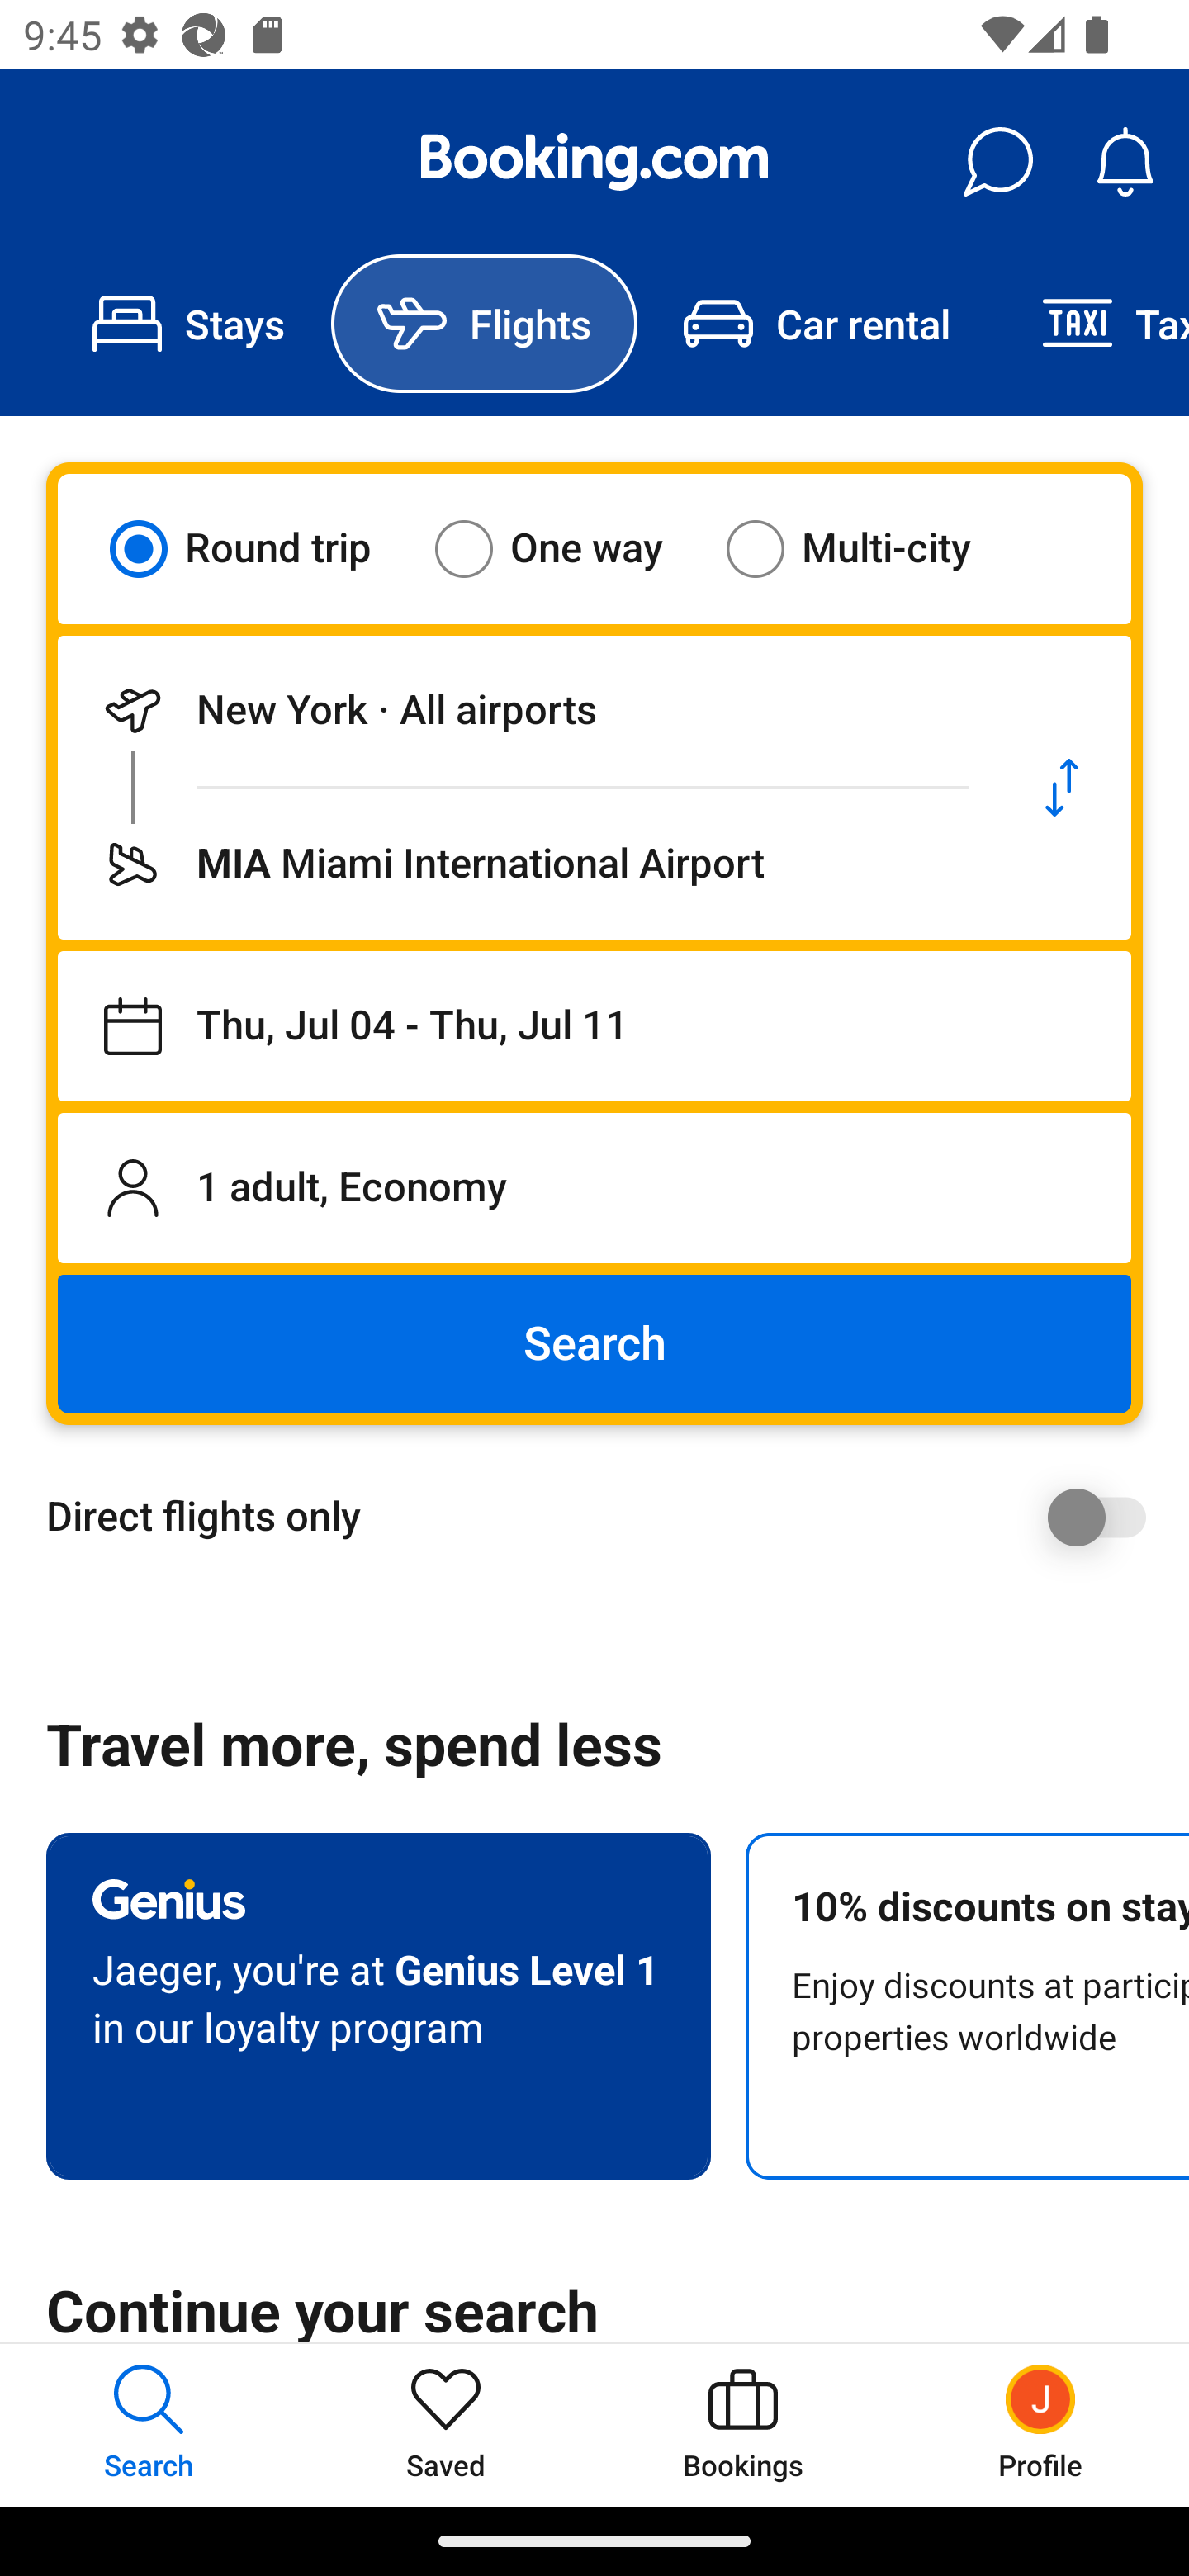 This screenshot has width=1189, height=2576. What do you see at coordinates (743, 2424) in the screenshot?
I see `Bookings` at bounding box center [743, 2424].